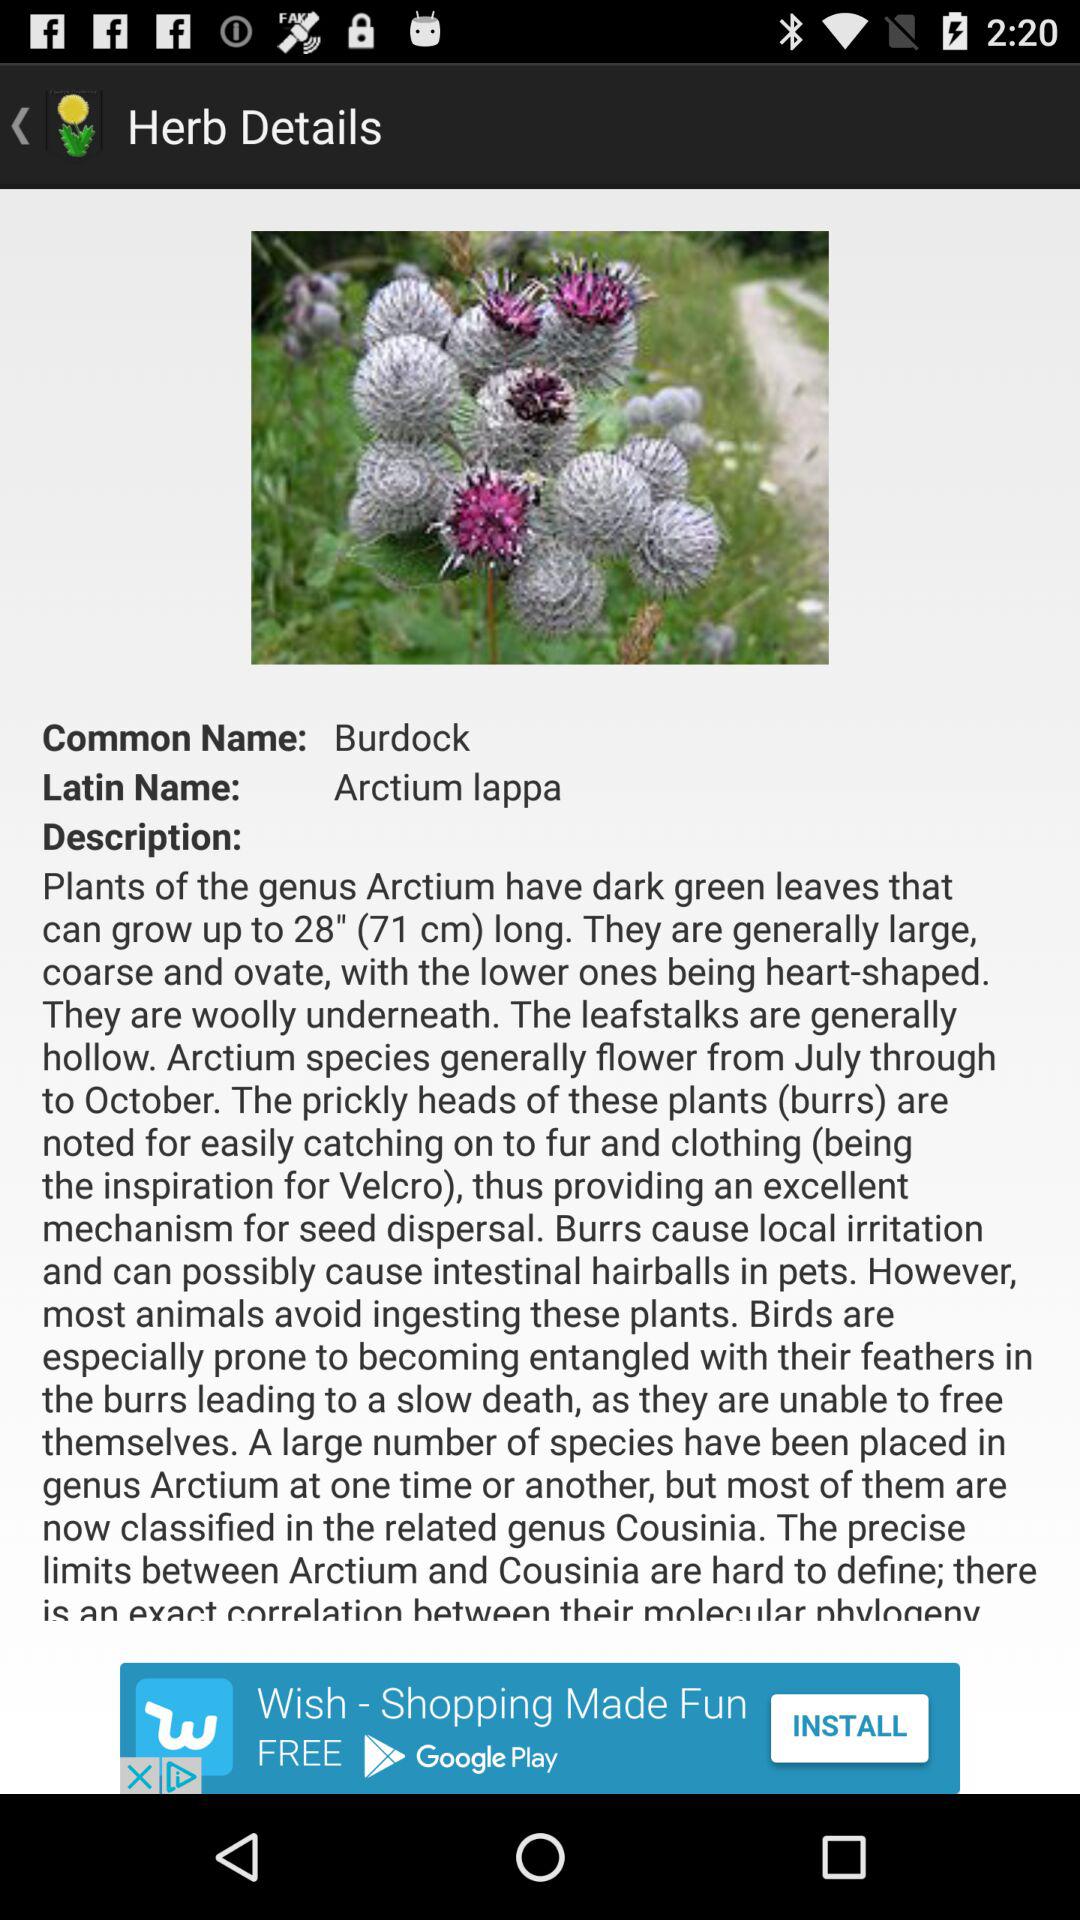 The width and height of the screenshot is (1080, 1920). Describe the element at coordinates (540, 1728) in the screenshot. I see `herb details` at that location.